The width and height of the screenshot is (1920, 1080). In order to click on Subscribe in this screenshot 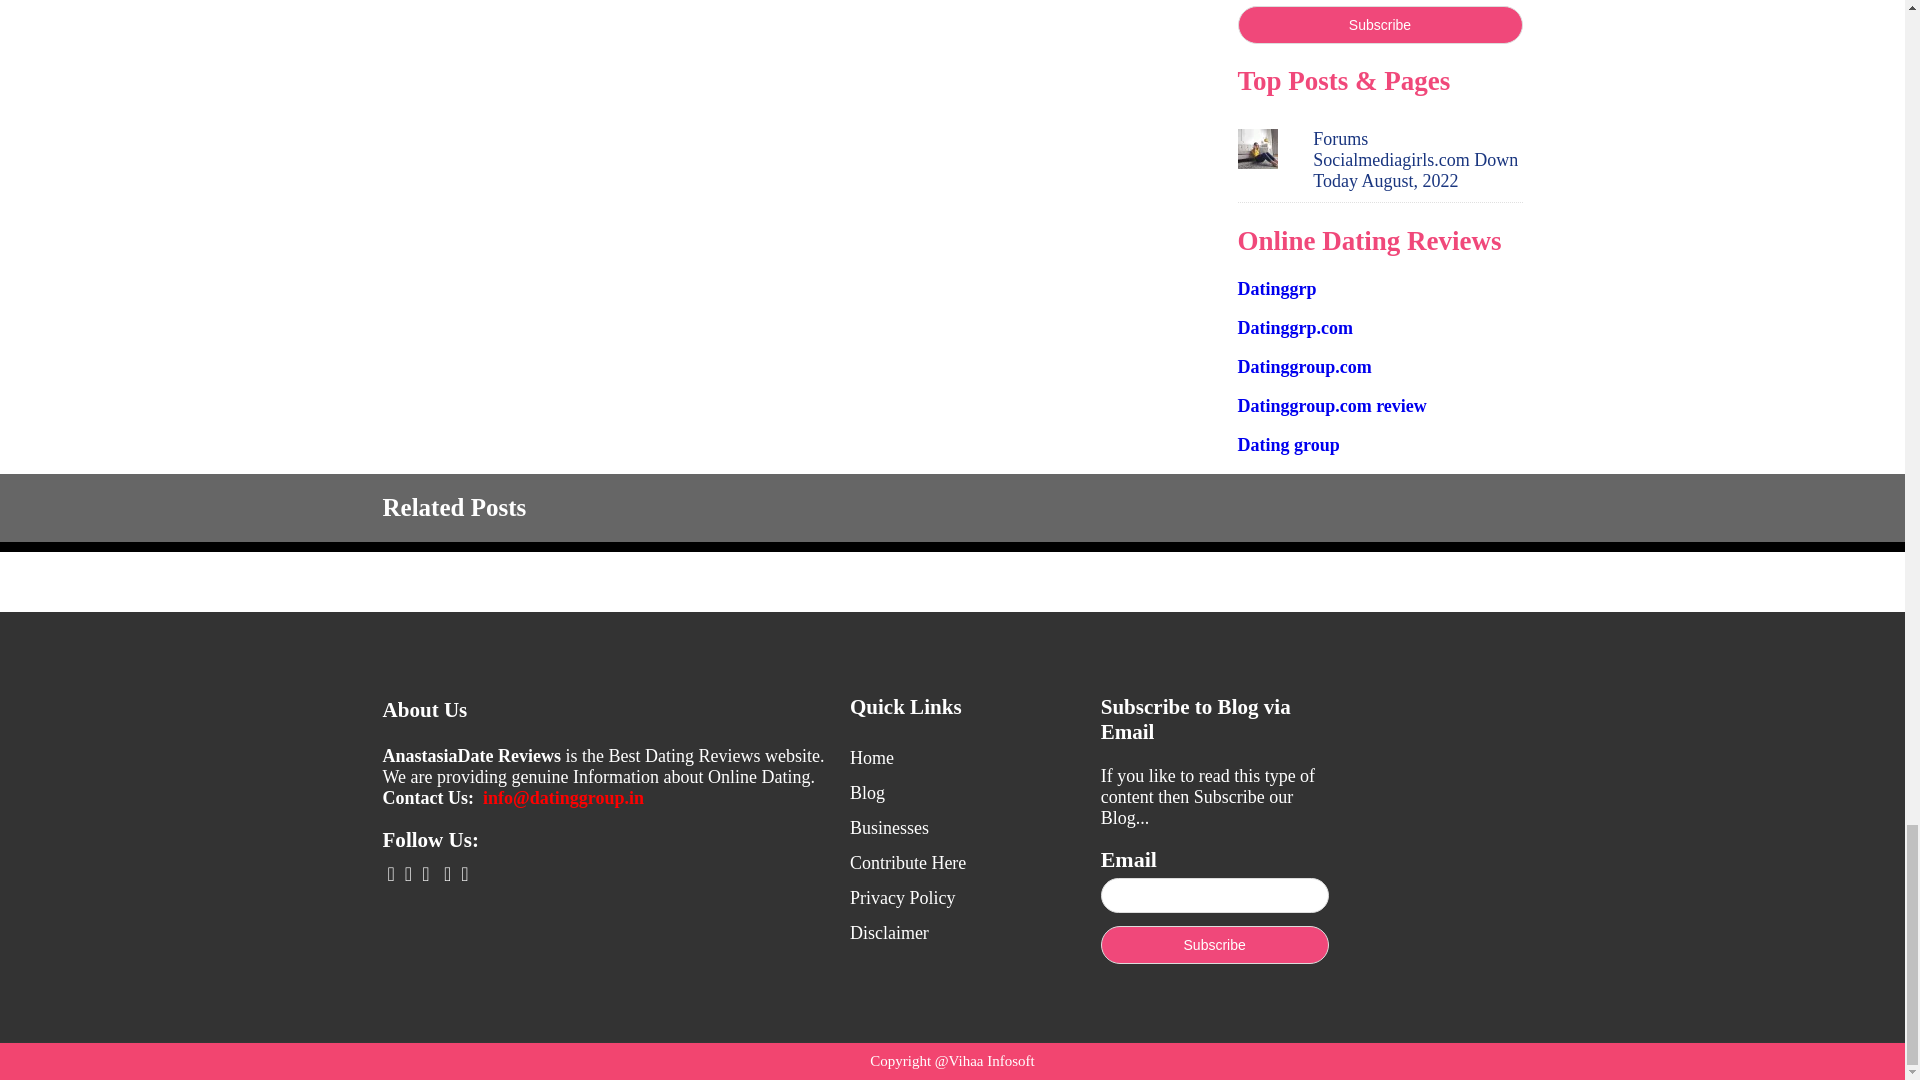, I will do `click(1380, 25)`.